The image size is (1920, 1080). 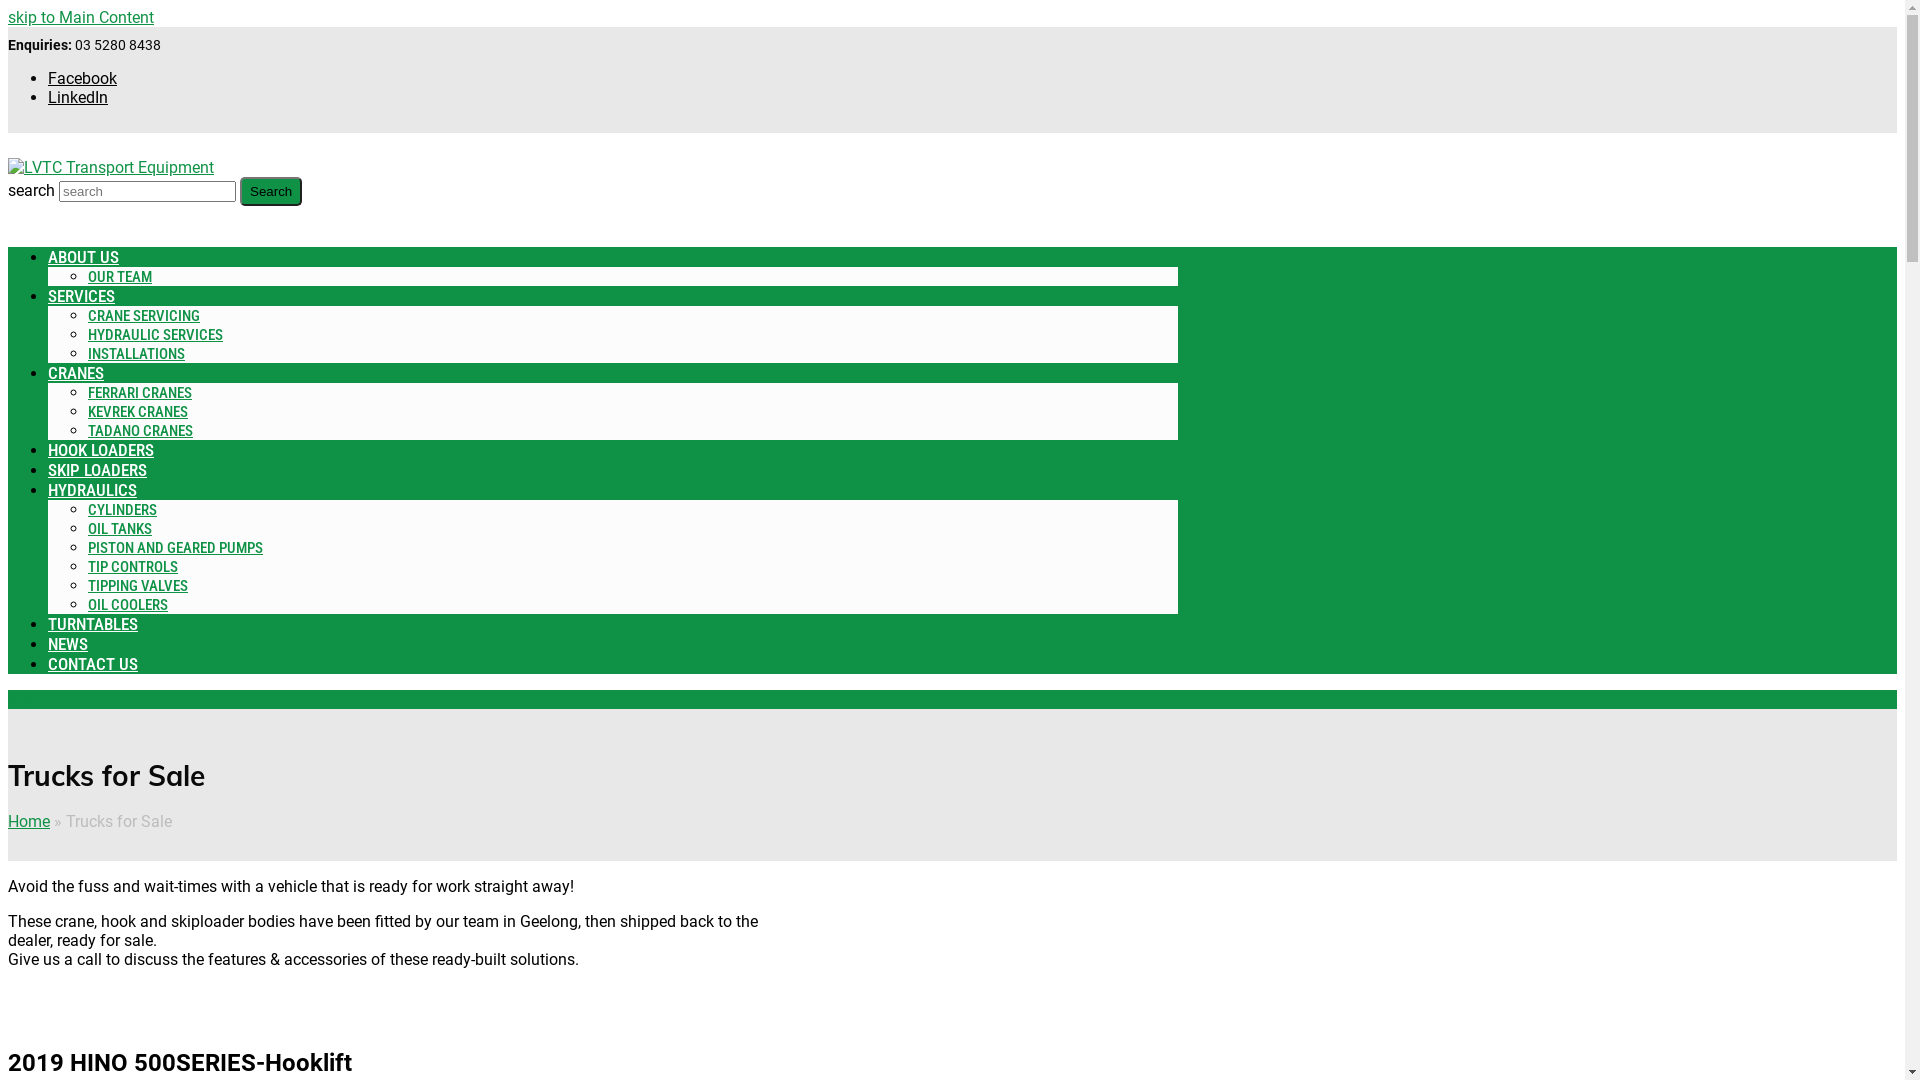 What do you see at coordinates (138, 586) in the screenshot?
I see `TIPPING VALVES` at bounding box center [138, 586].